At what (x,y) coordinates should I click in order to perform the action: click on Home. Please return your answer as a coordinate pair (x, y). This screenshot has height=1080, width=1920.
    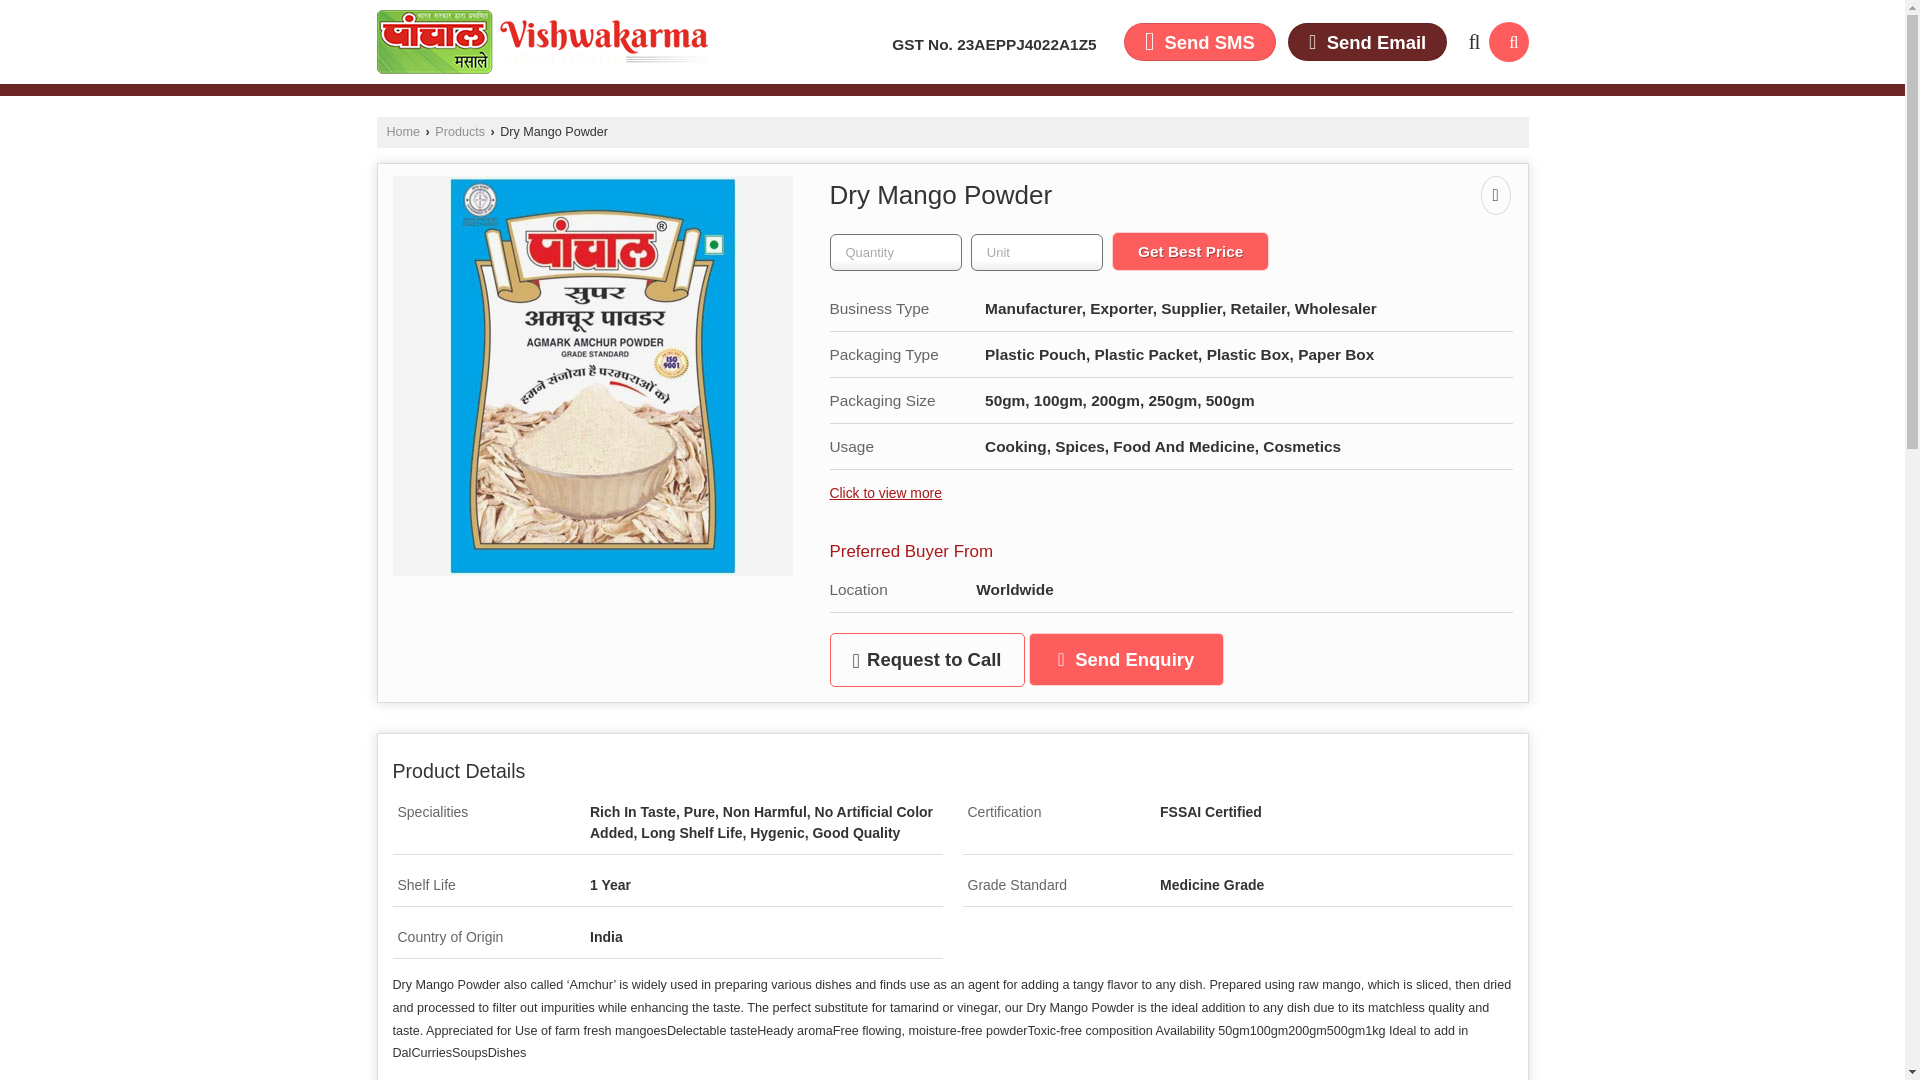
    Looking at the image, I should click on (402, 132).